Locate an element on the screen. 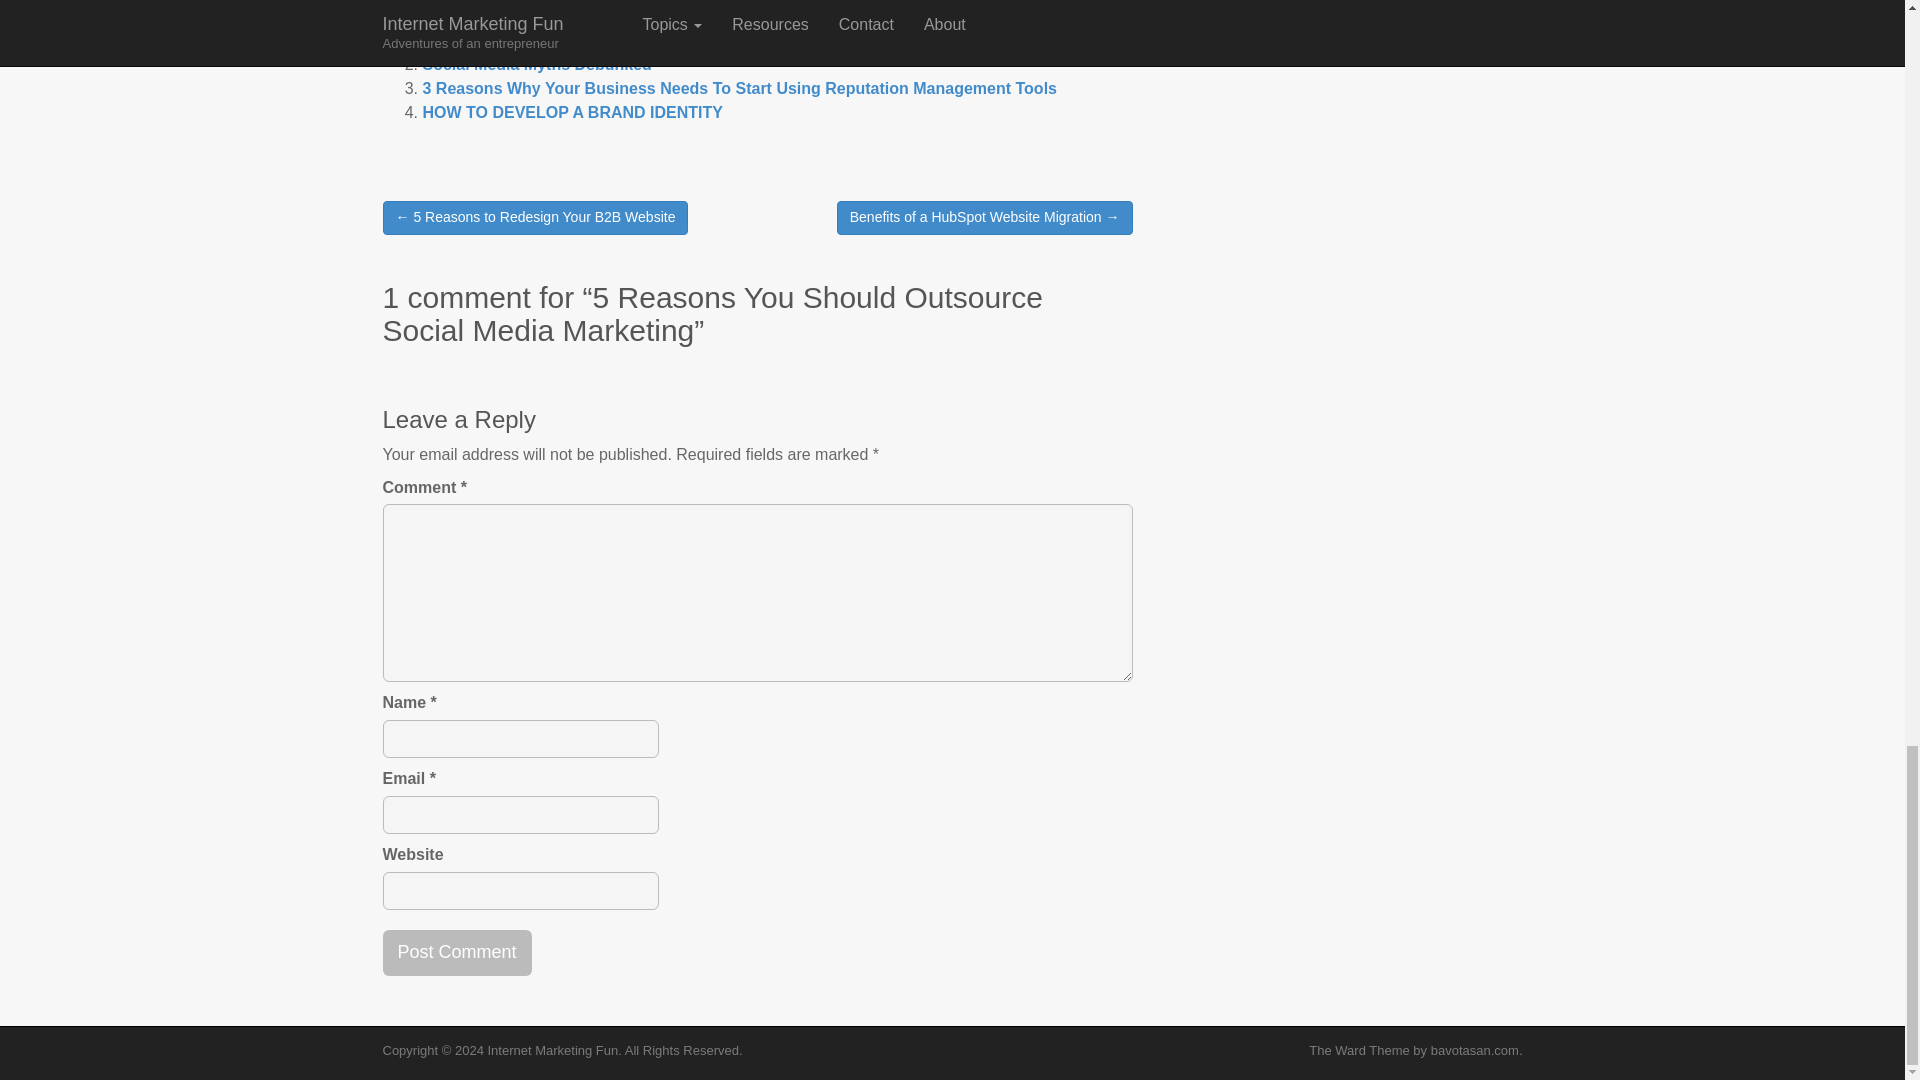  Social Media Myths Debunked is located at coordinates (536, 64).